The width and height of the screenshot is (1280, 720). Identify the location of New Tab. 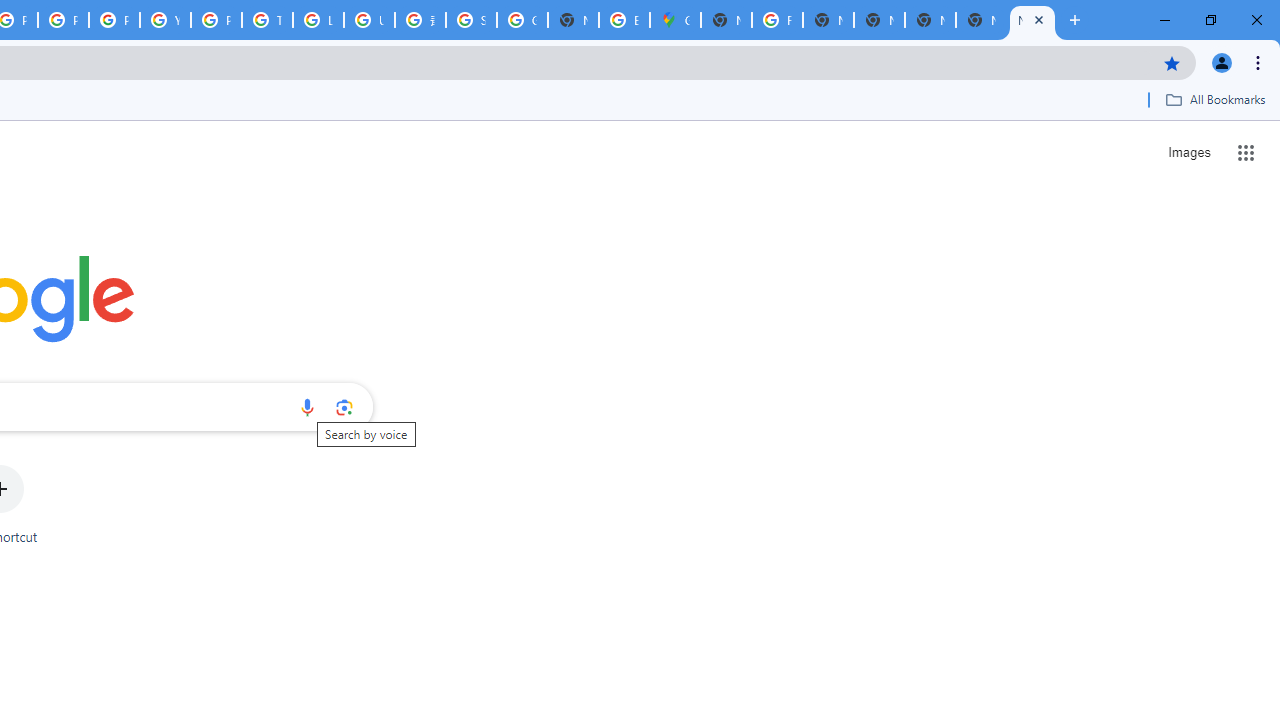
(1032, 20).